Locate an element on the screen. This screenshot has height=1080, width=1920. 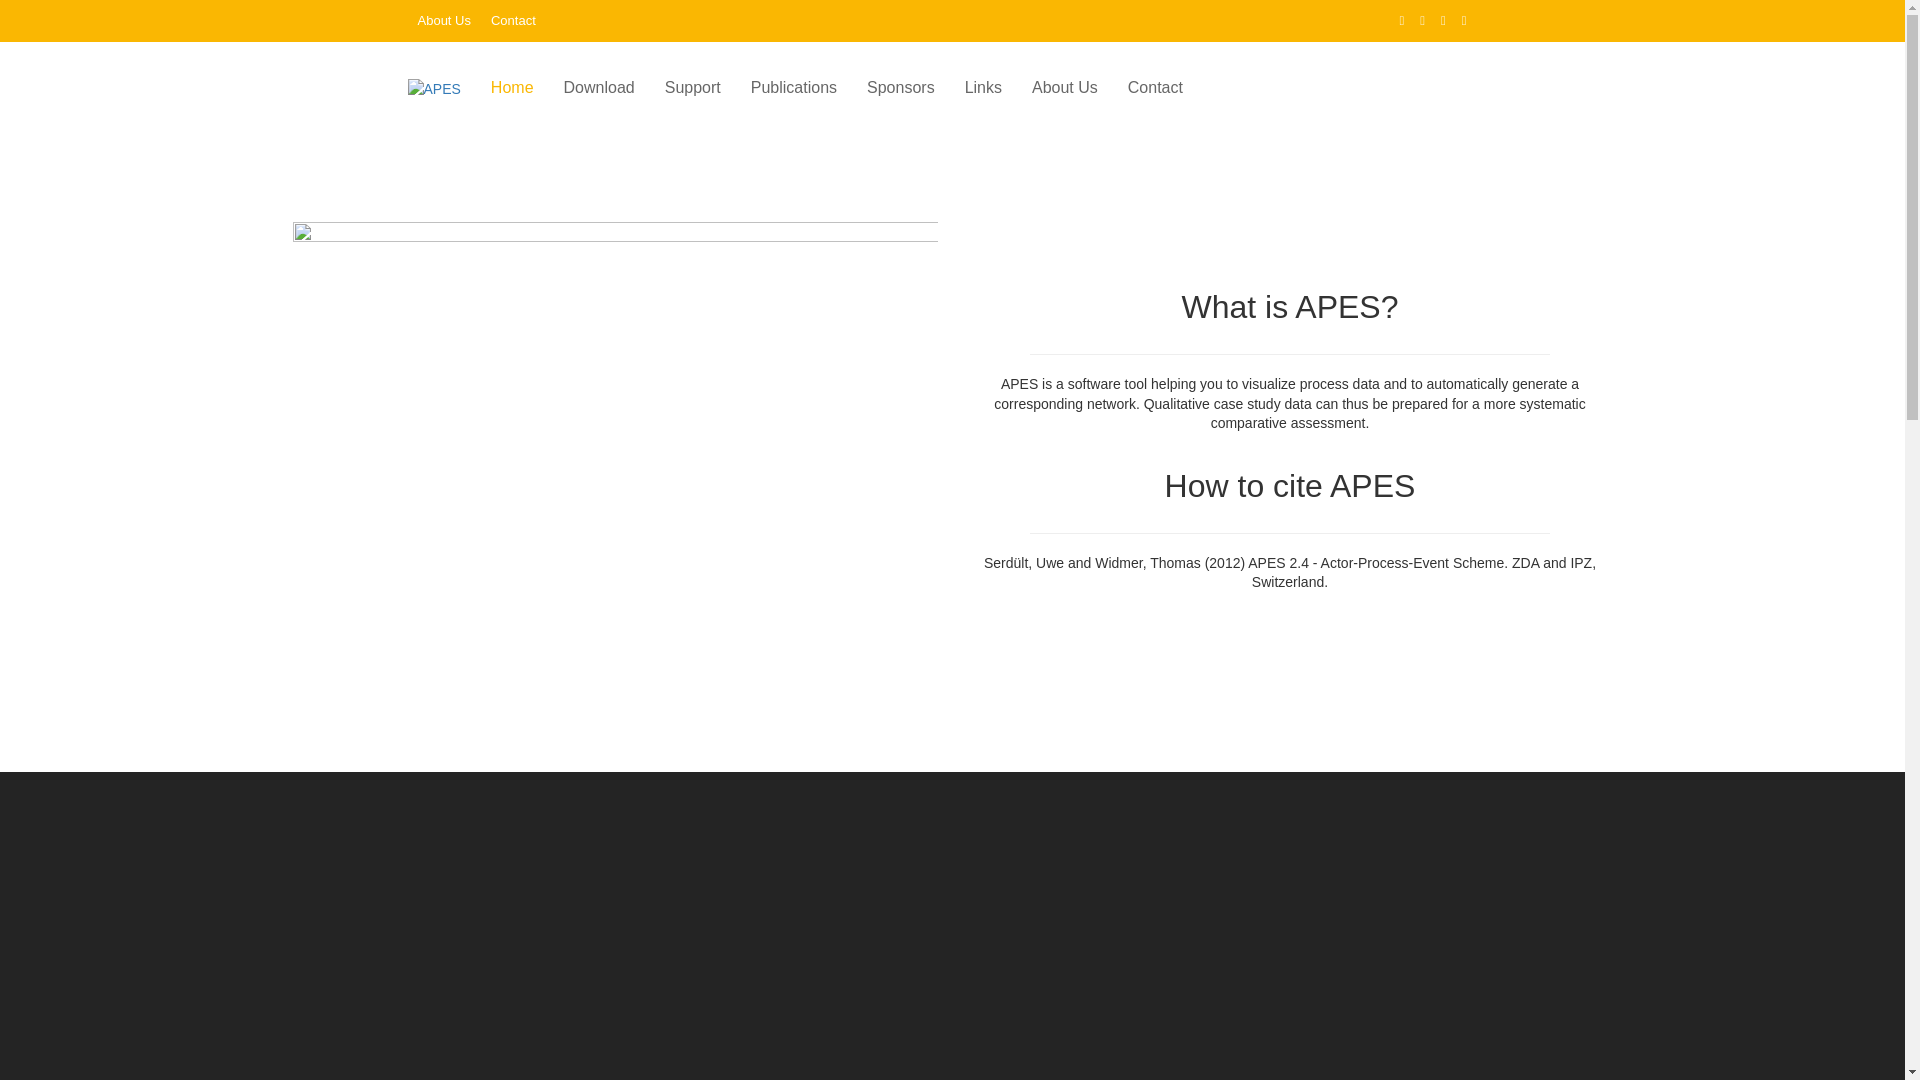
About Us is located at coordinates (1065, 88).